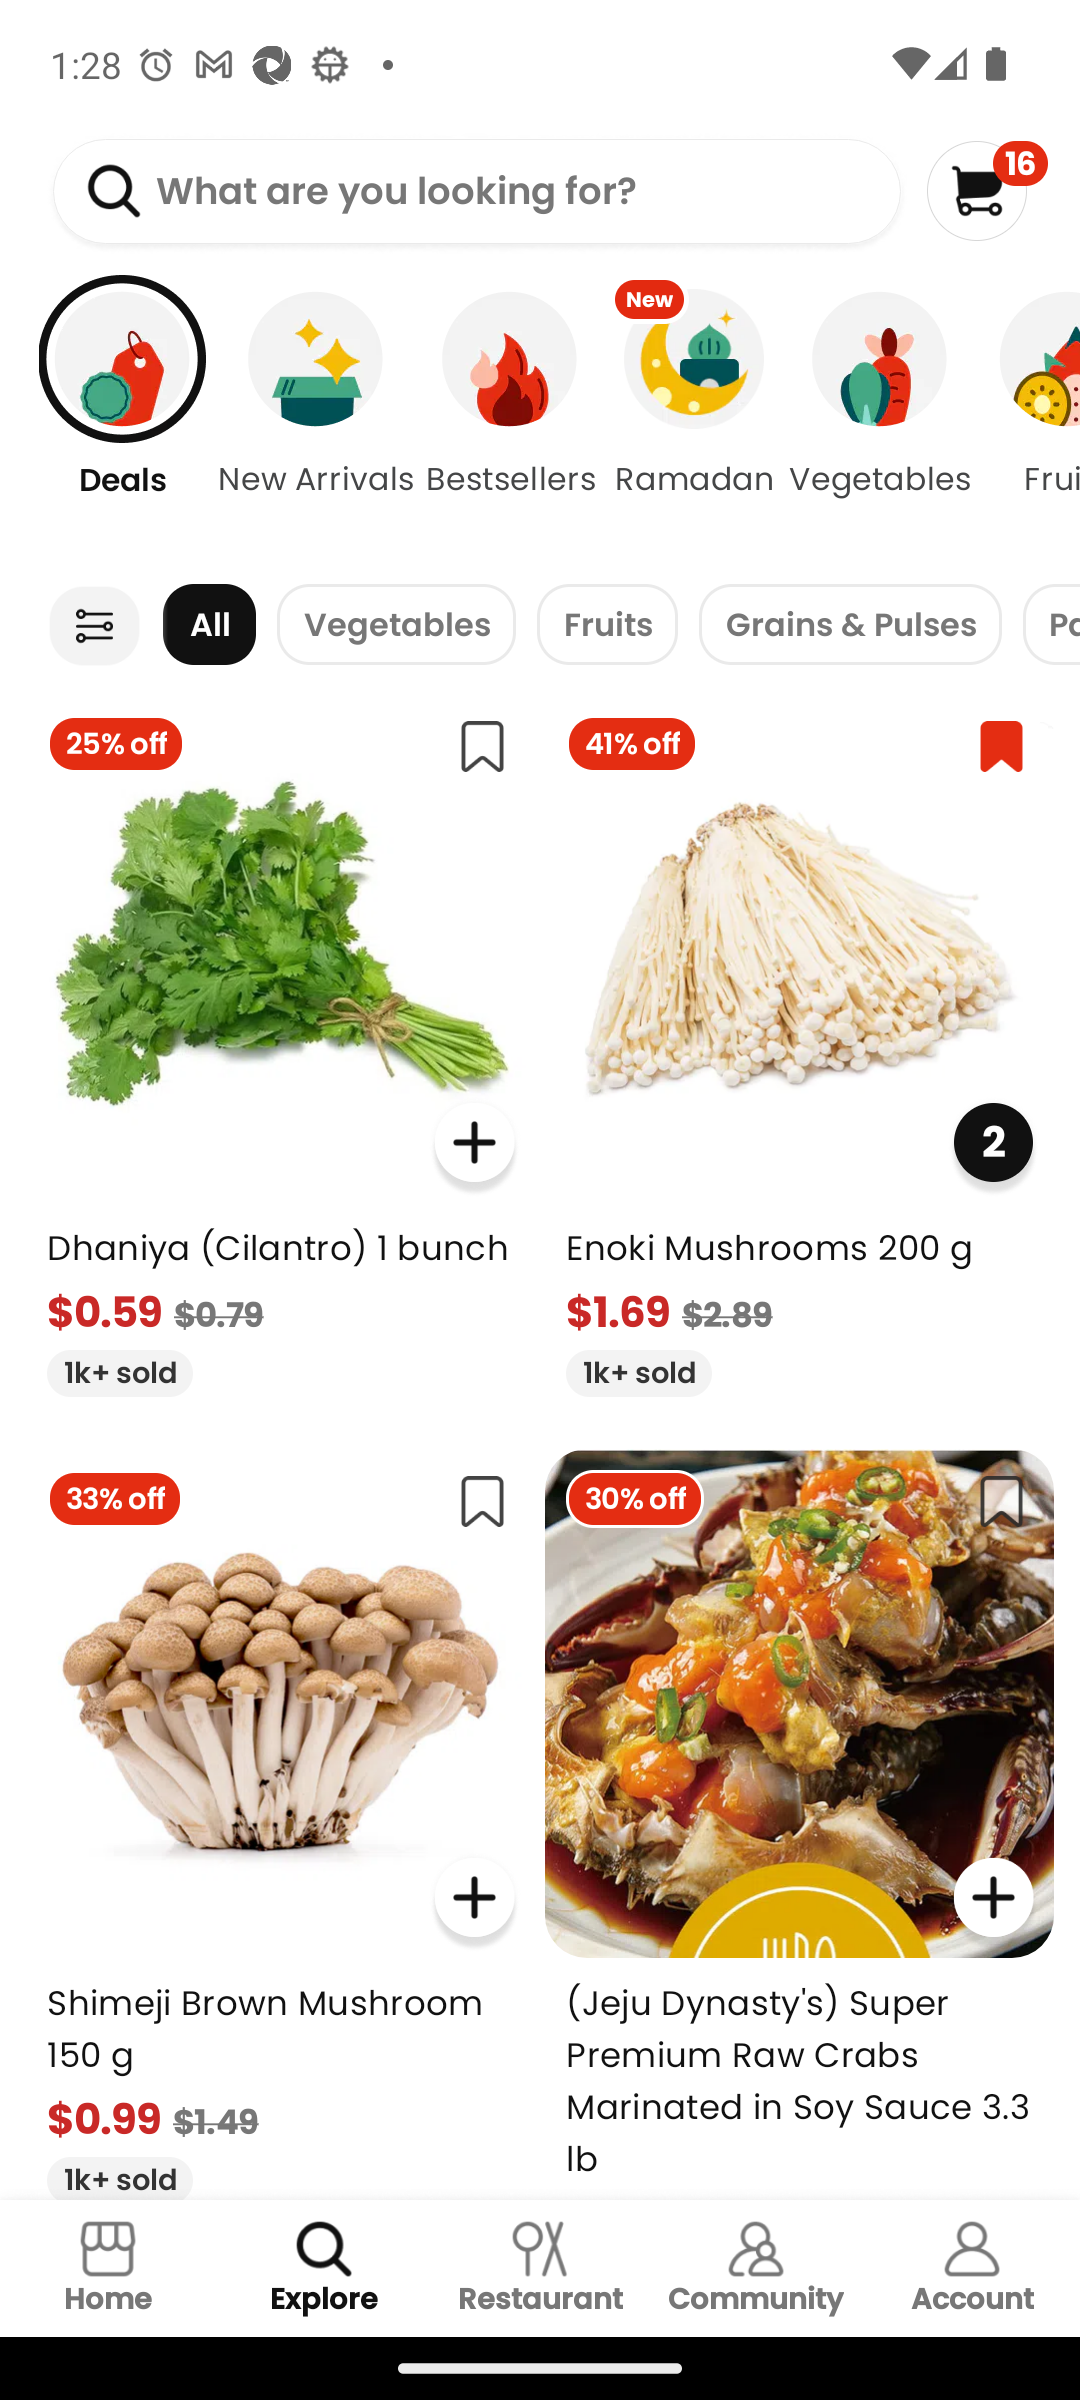 This screenshot has height=2400, width=1080. Describe the element at coordinates (986, 190) in the screenshot. I see `16` at that location.